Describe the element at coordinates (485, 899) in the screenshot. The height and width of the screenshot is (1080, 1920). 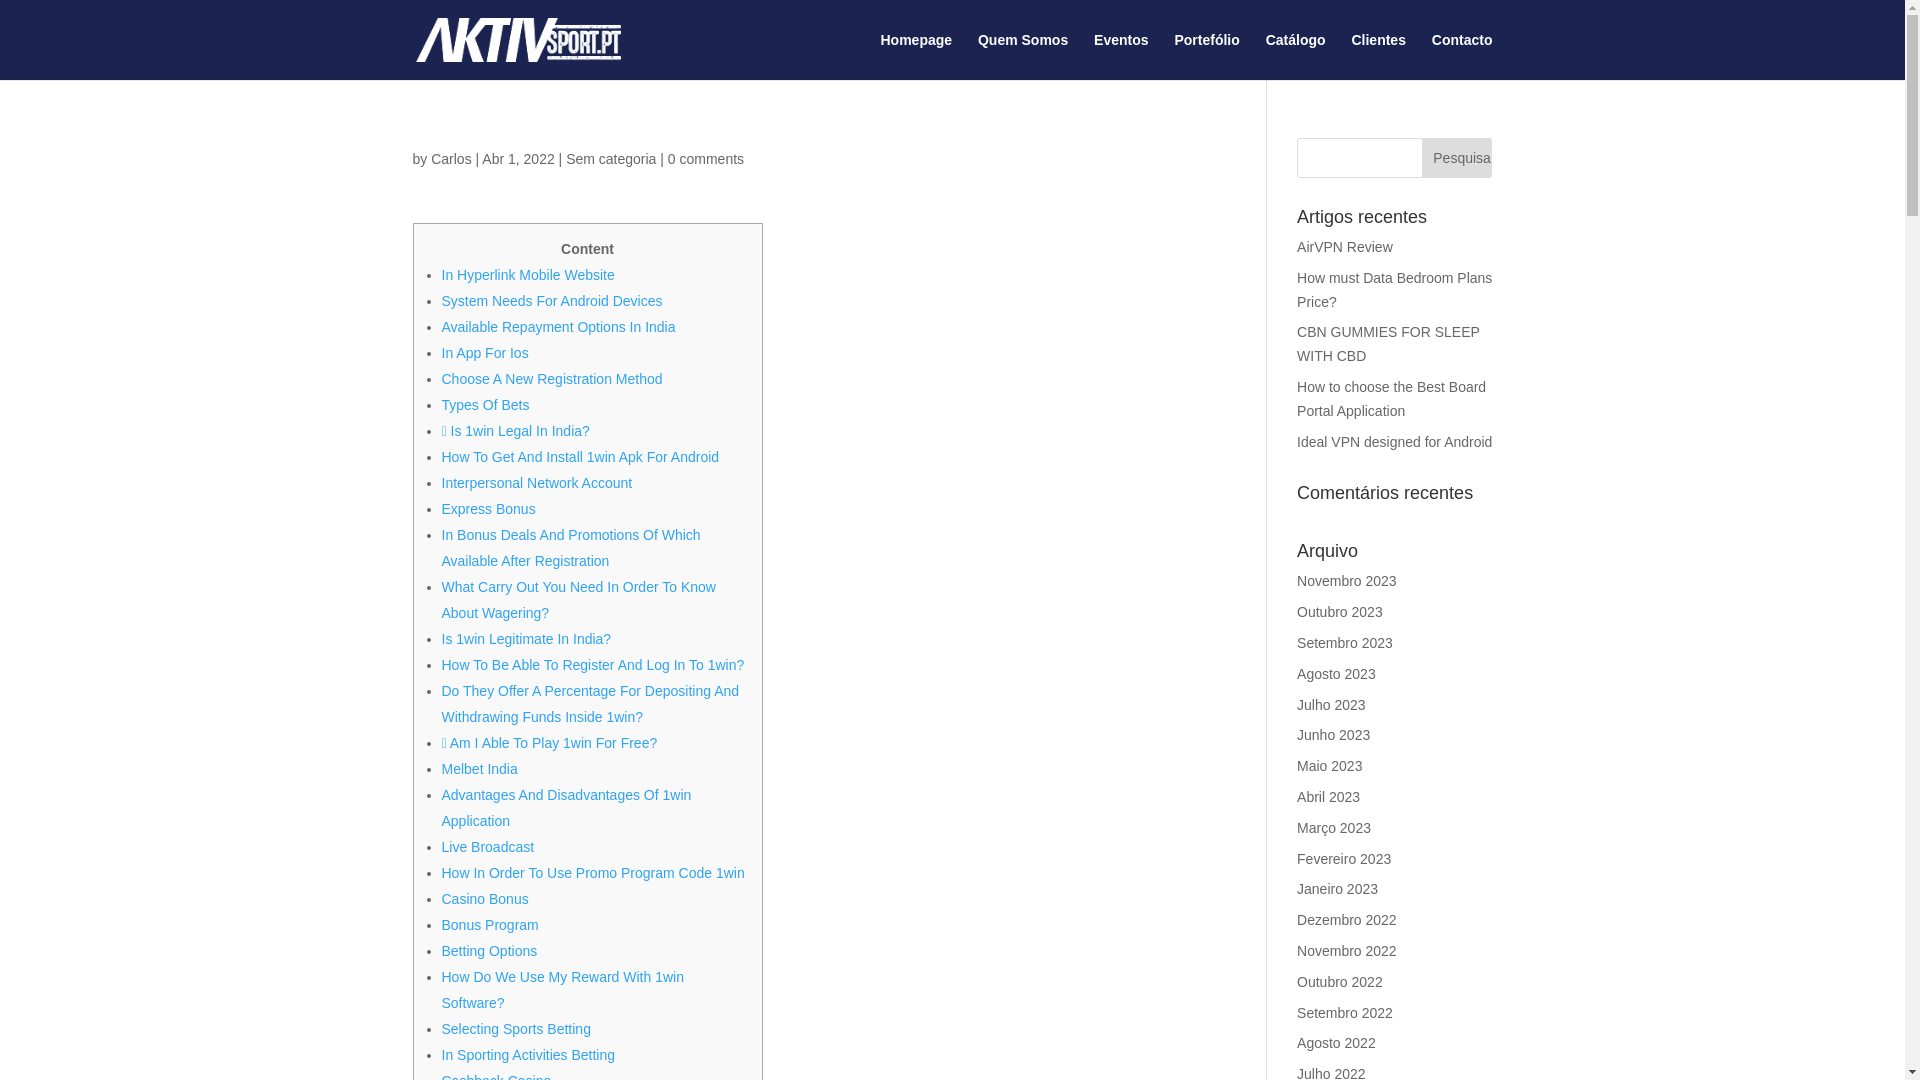
I see `Casino Bonus` at that location.